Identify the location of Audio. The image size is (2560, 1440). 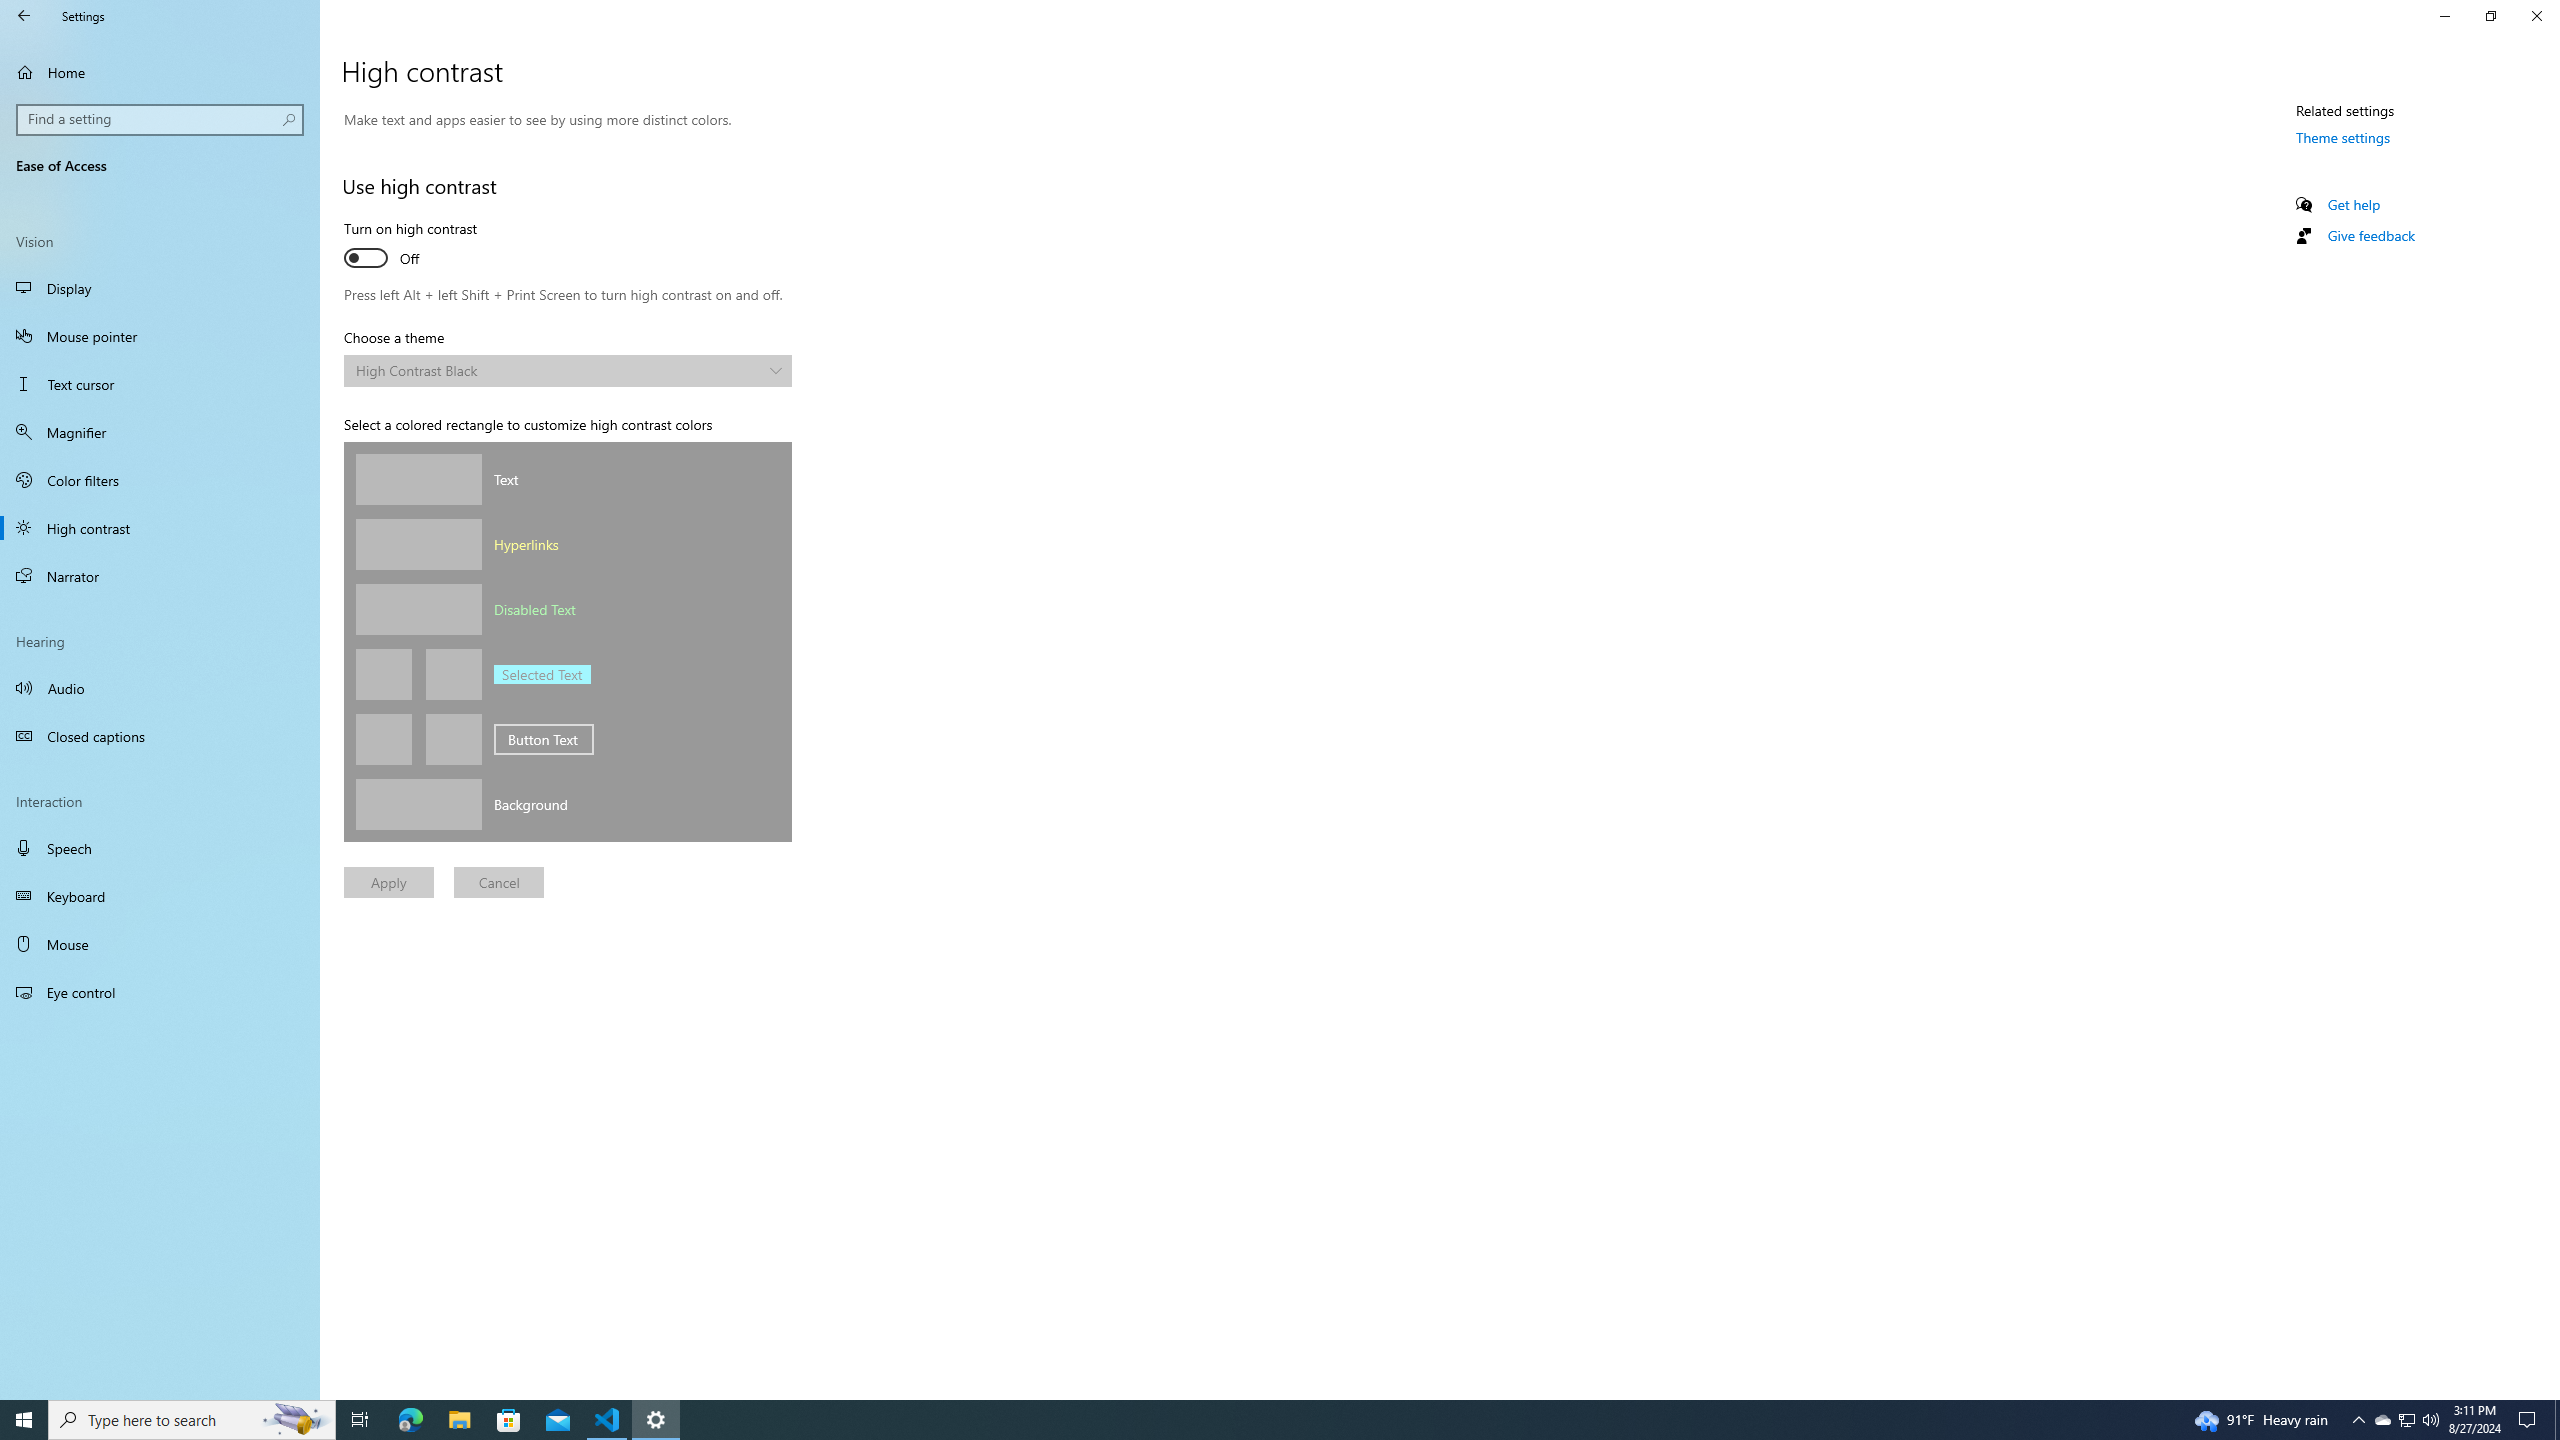
(160, 687).